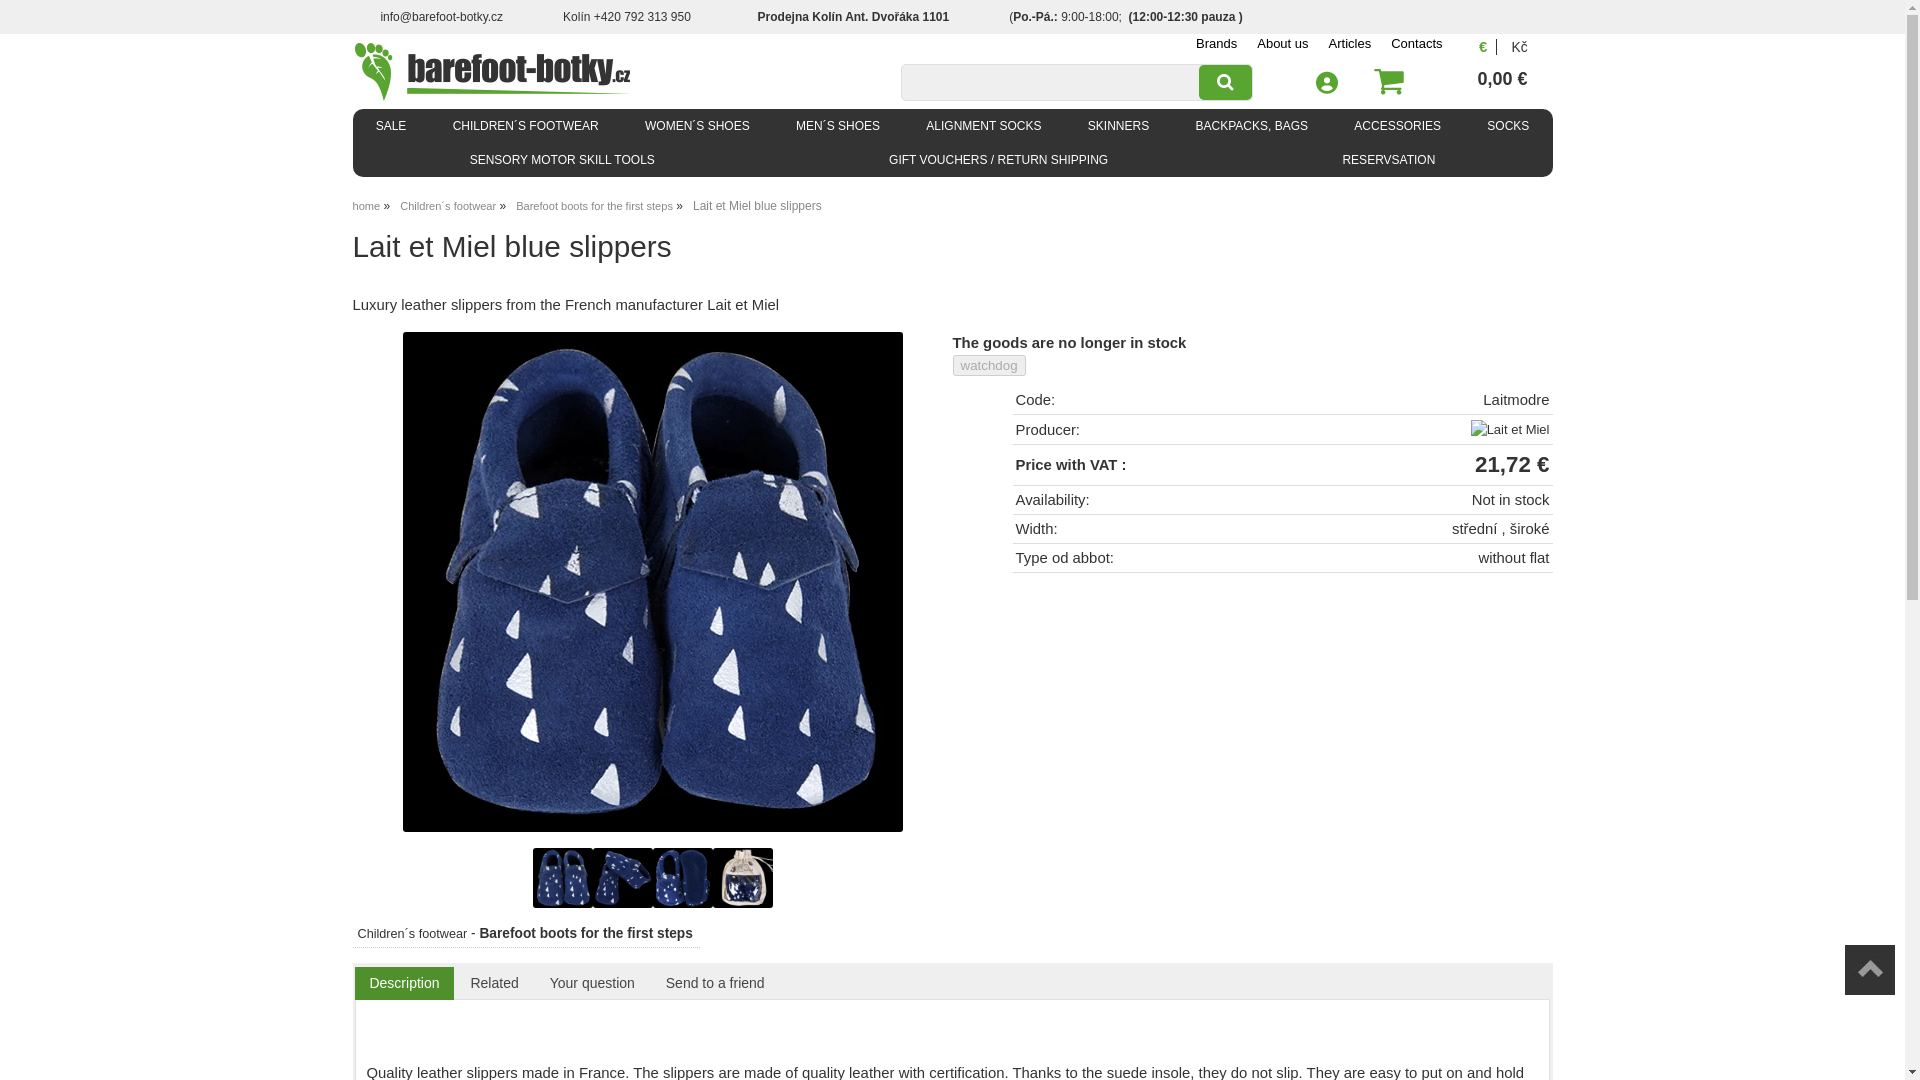 This screenshot has height=1080, width=1920. Describe the element at coordinates (1119, 126) in the screenshot. I see `SKINNERS` at that location.